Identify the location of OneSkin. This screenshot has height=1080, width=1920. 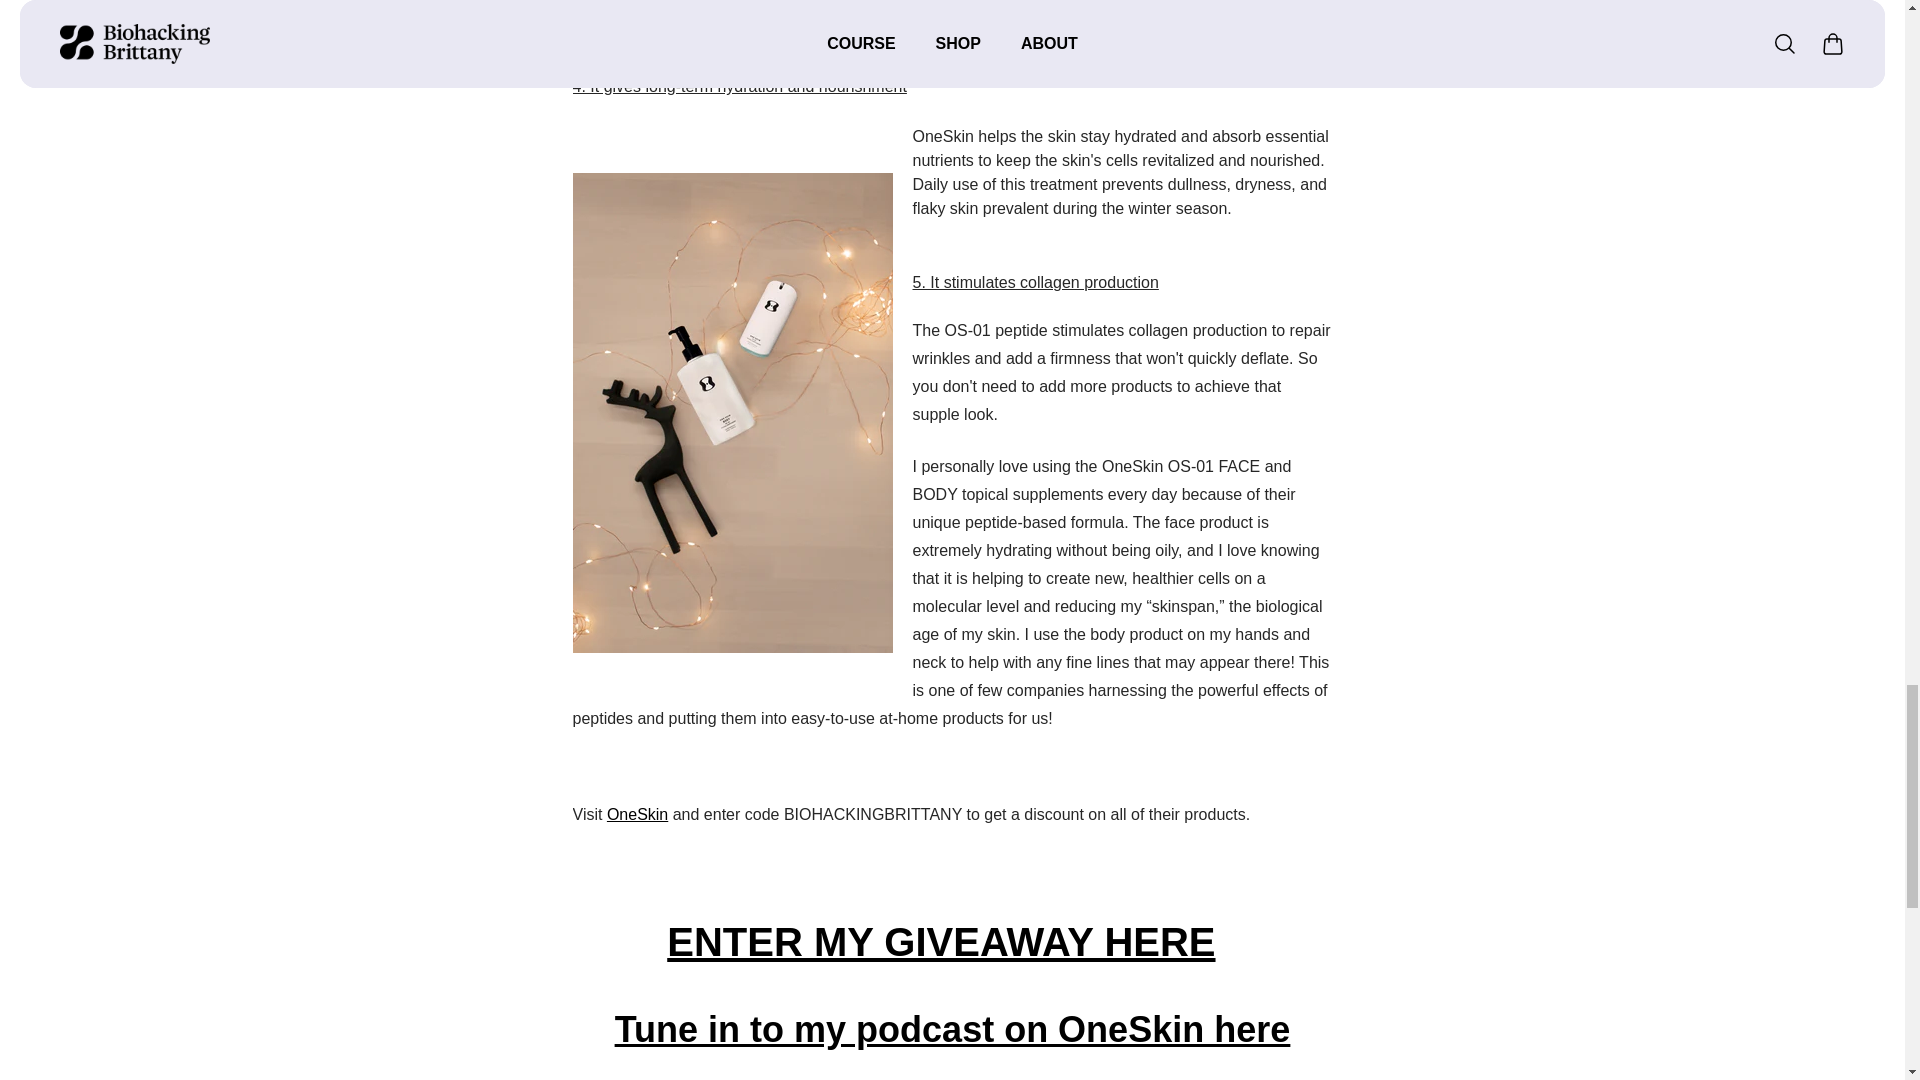
(637, 814).